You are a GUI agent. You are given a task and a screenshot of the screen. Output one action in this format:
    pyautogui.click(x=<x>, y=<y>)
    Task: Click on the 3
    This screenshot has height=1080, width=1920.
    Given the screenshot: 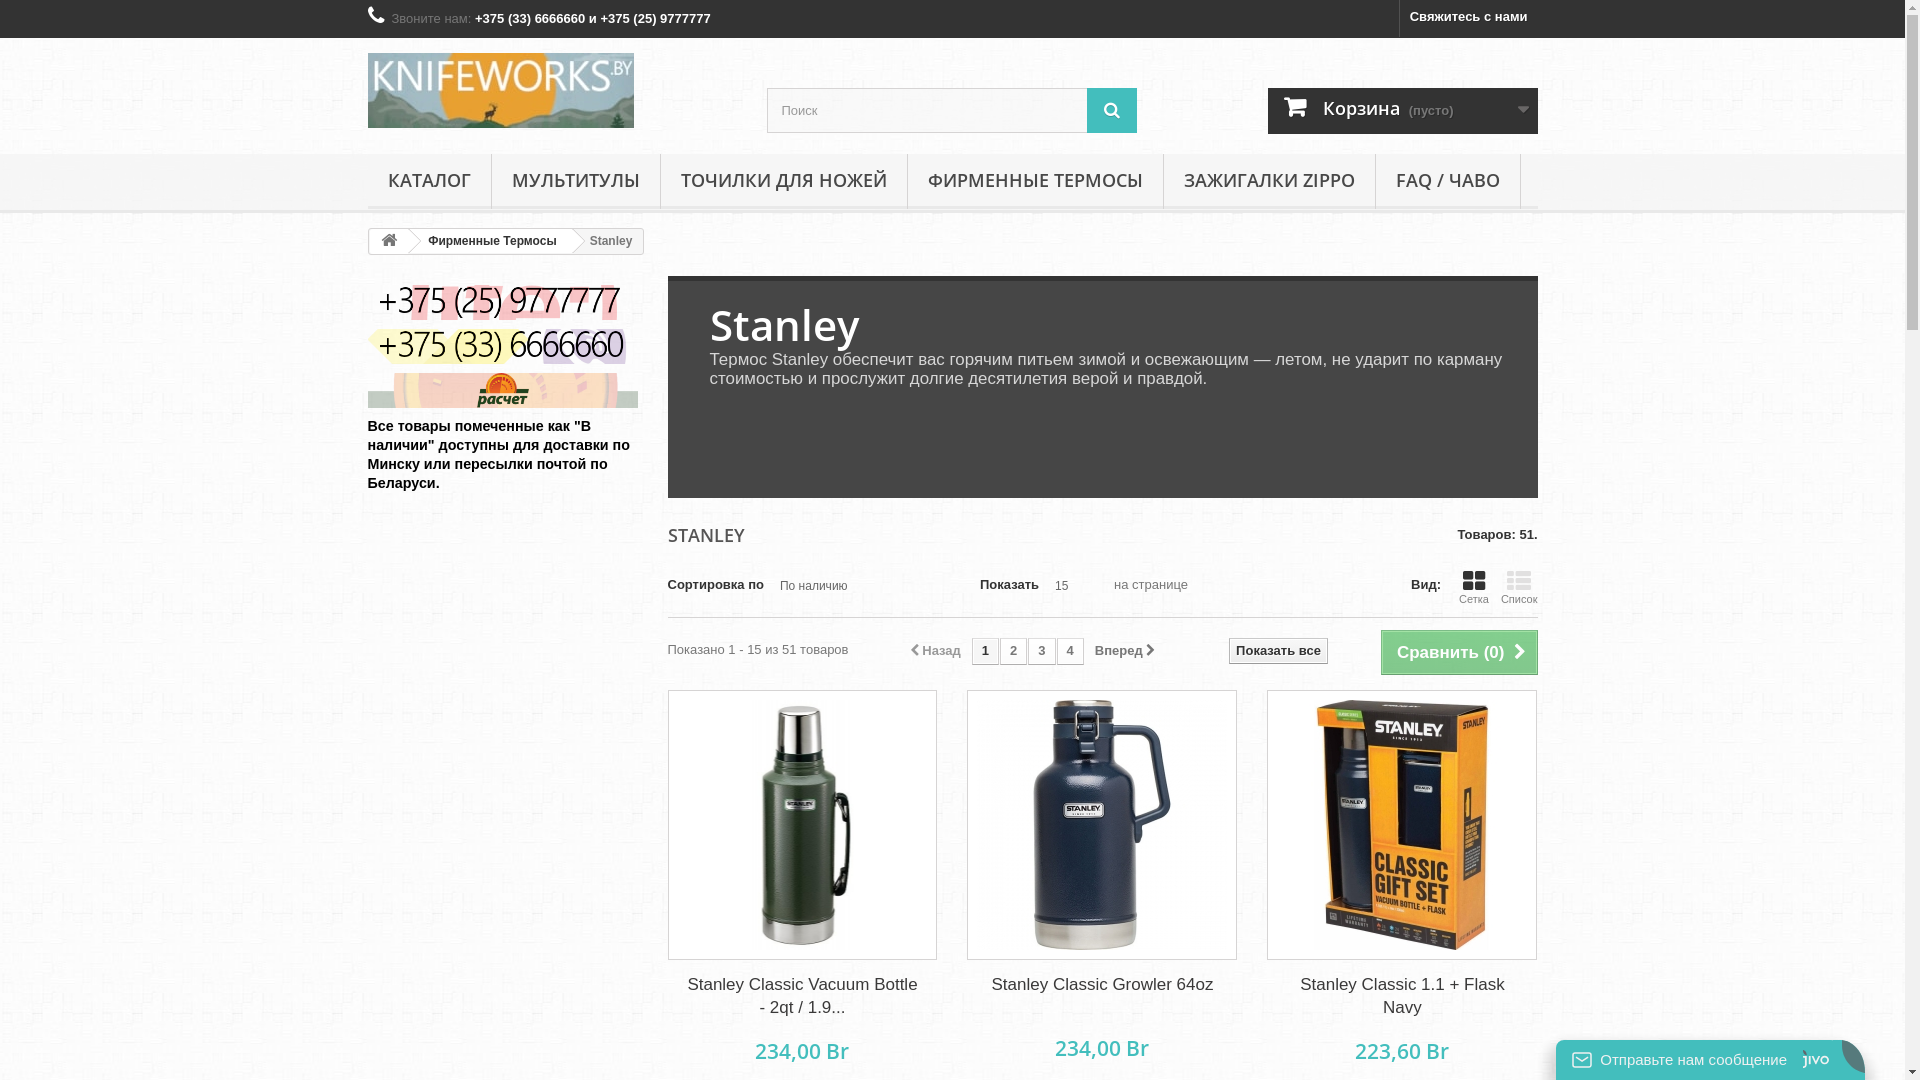 What is the action you would take?
    pyautogui.click(x=1042, y=652)
    